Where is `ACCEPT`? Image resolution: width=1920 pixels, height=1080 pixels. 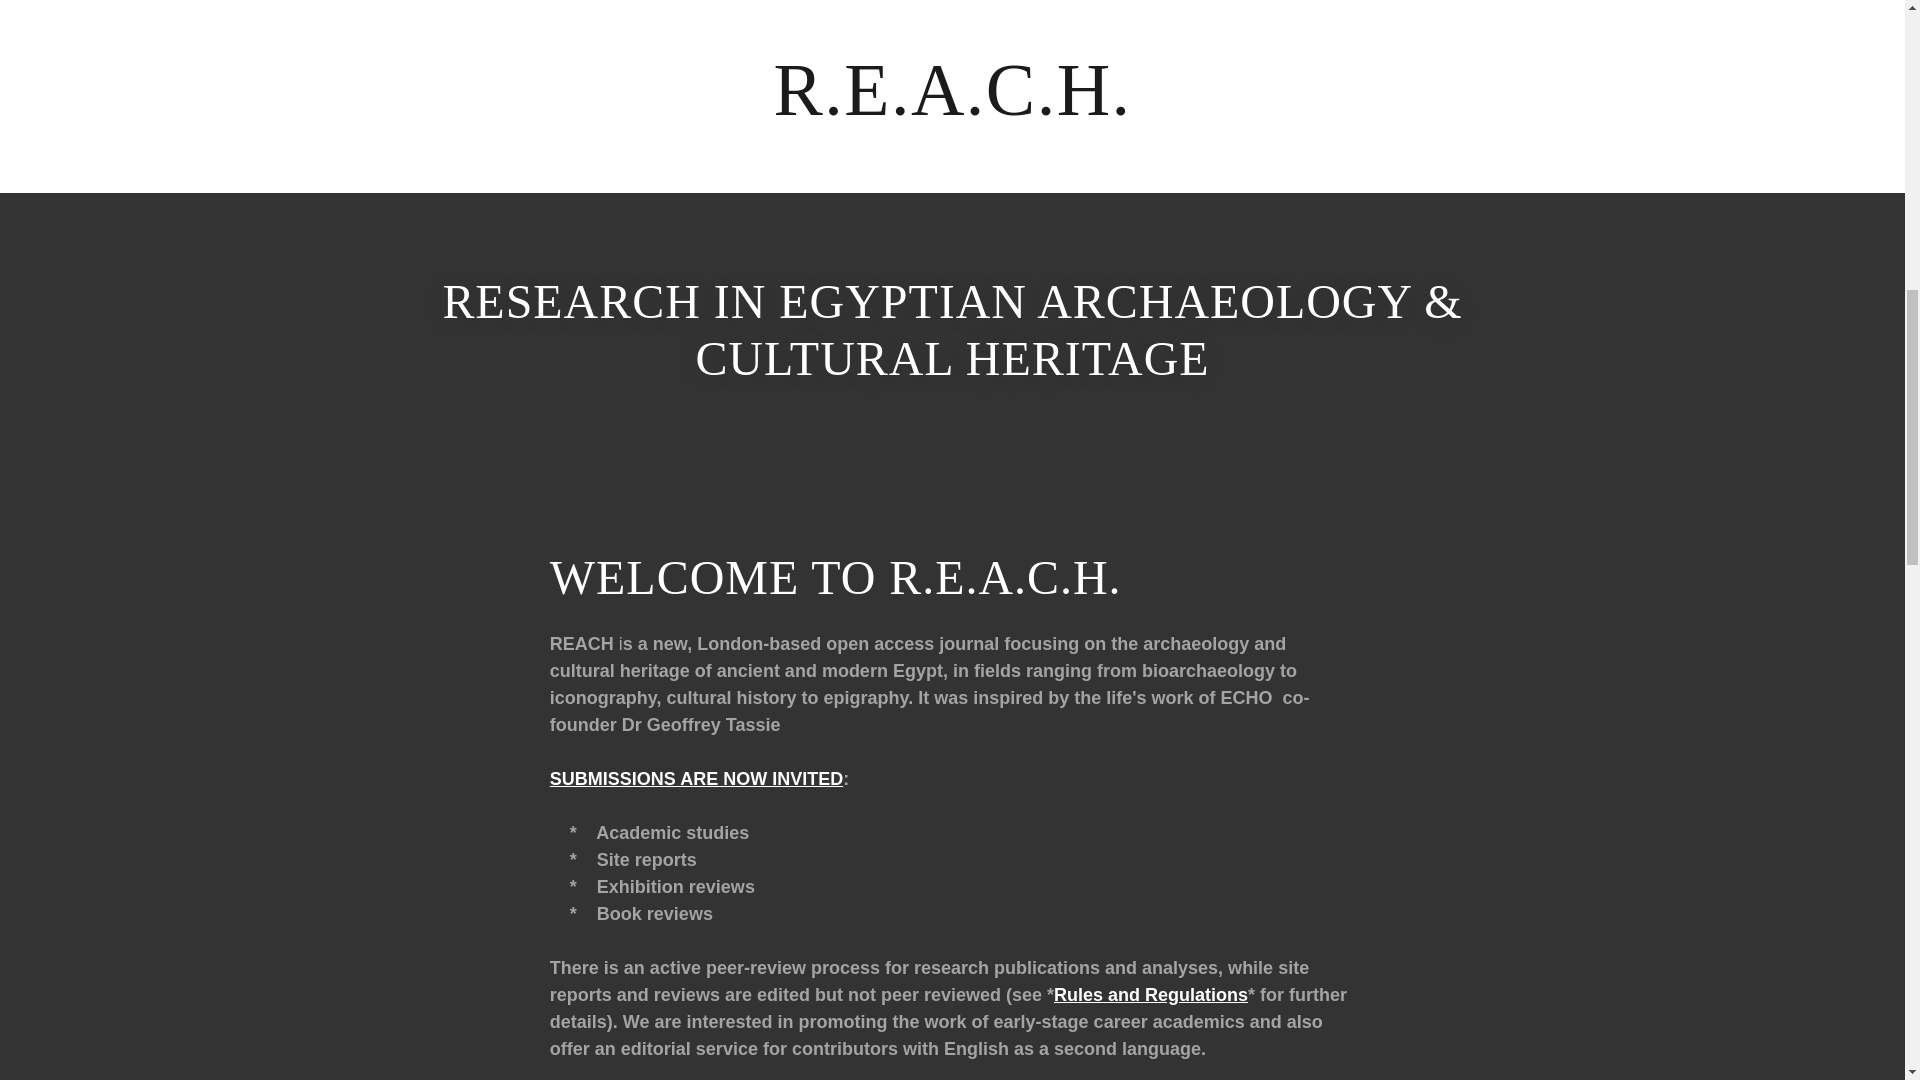 ACCEPT is located at coordinates (1774, 428).